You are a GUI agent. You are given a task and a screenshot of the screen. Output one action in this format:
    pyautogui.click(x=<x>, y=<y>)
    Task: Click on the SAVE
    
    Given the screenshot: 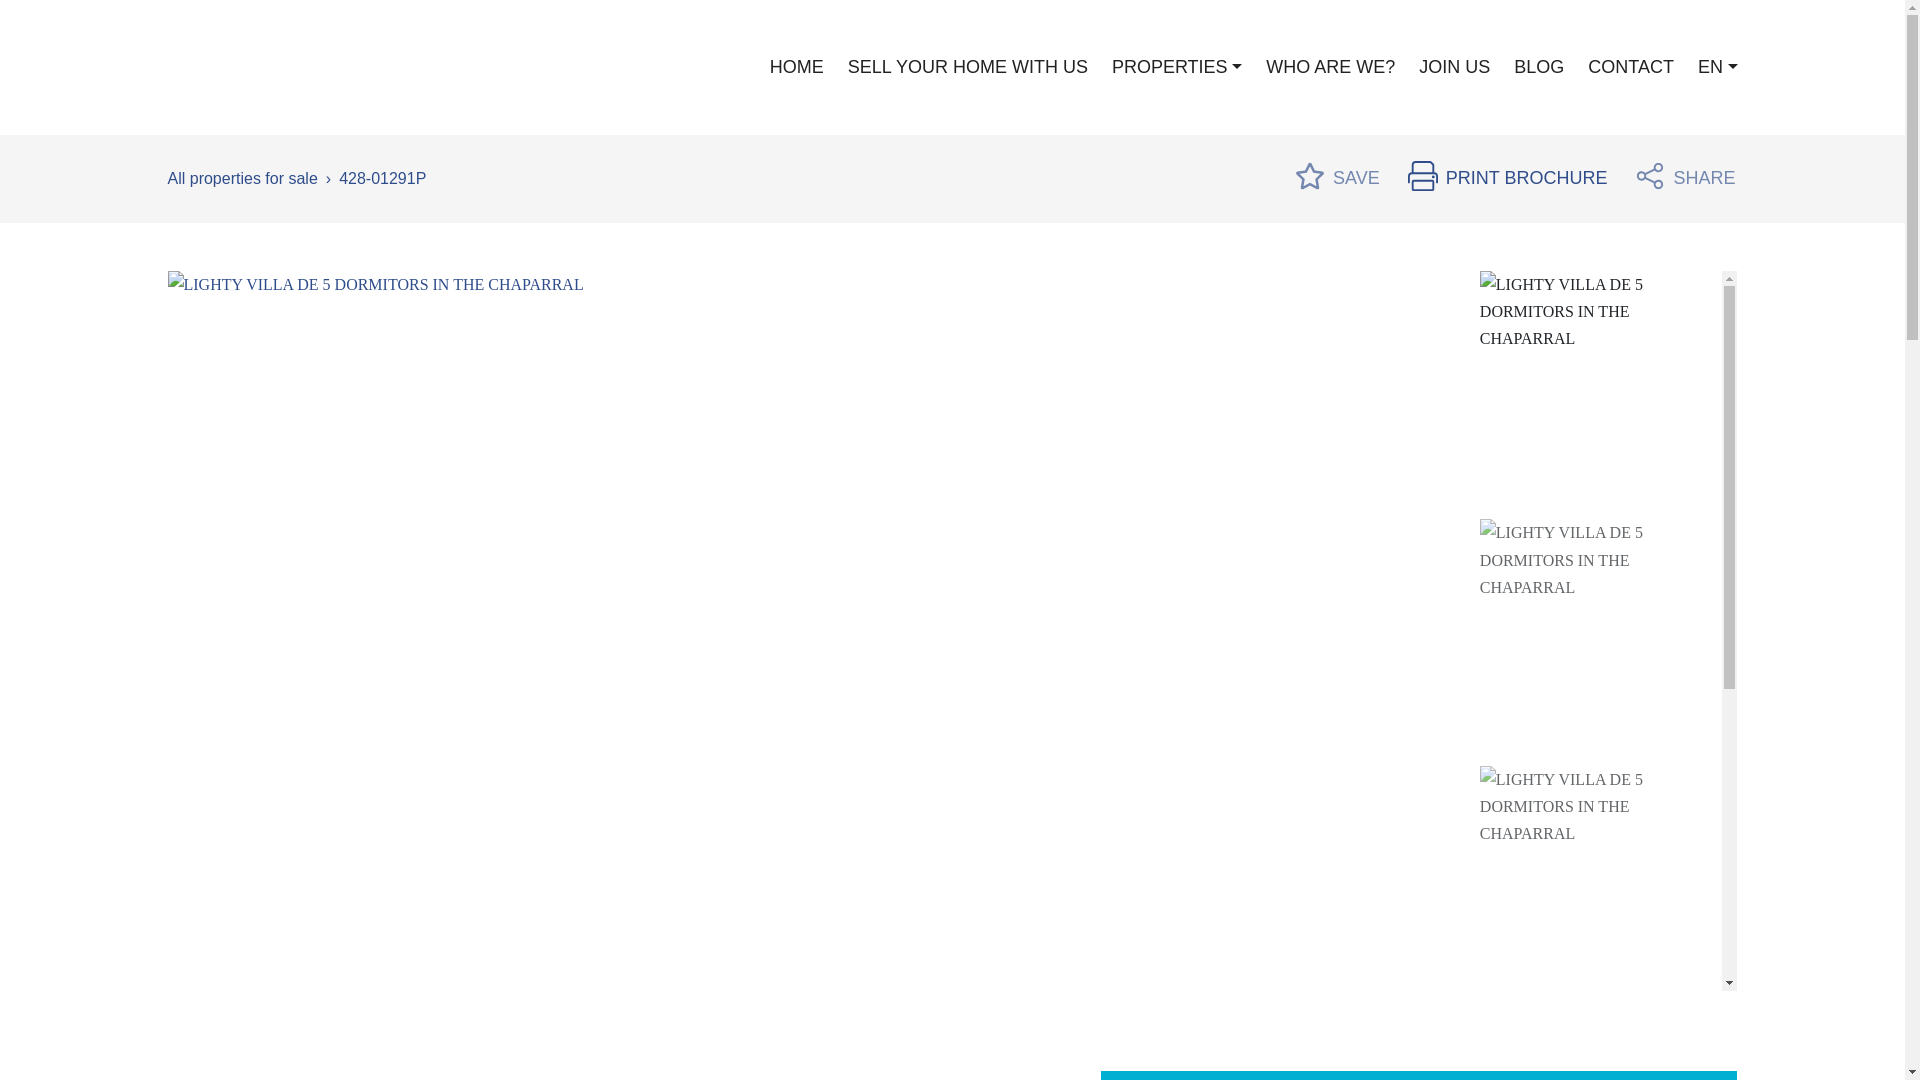 What is the action you would take?
    pyautogui.click(x=1337, y=178)
    